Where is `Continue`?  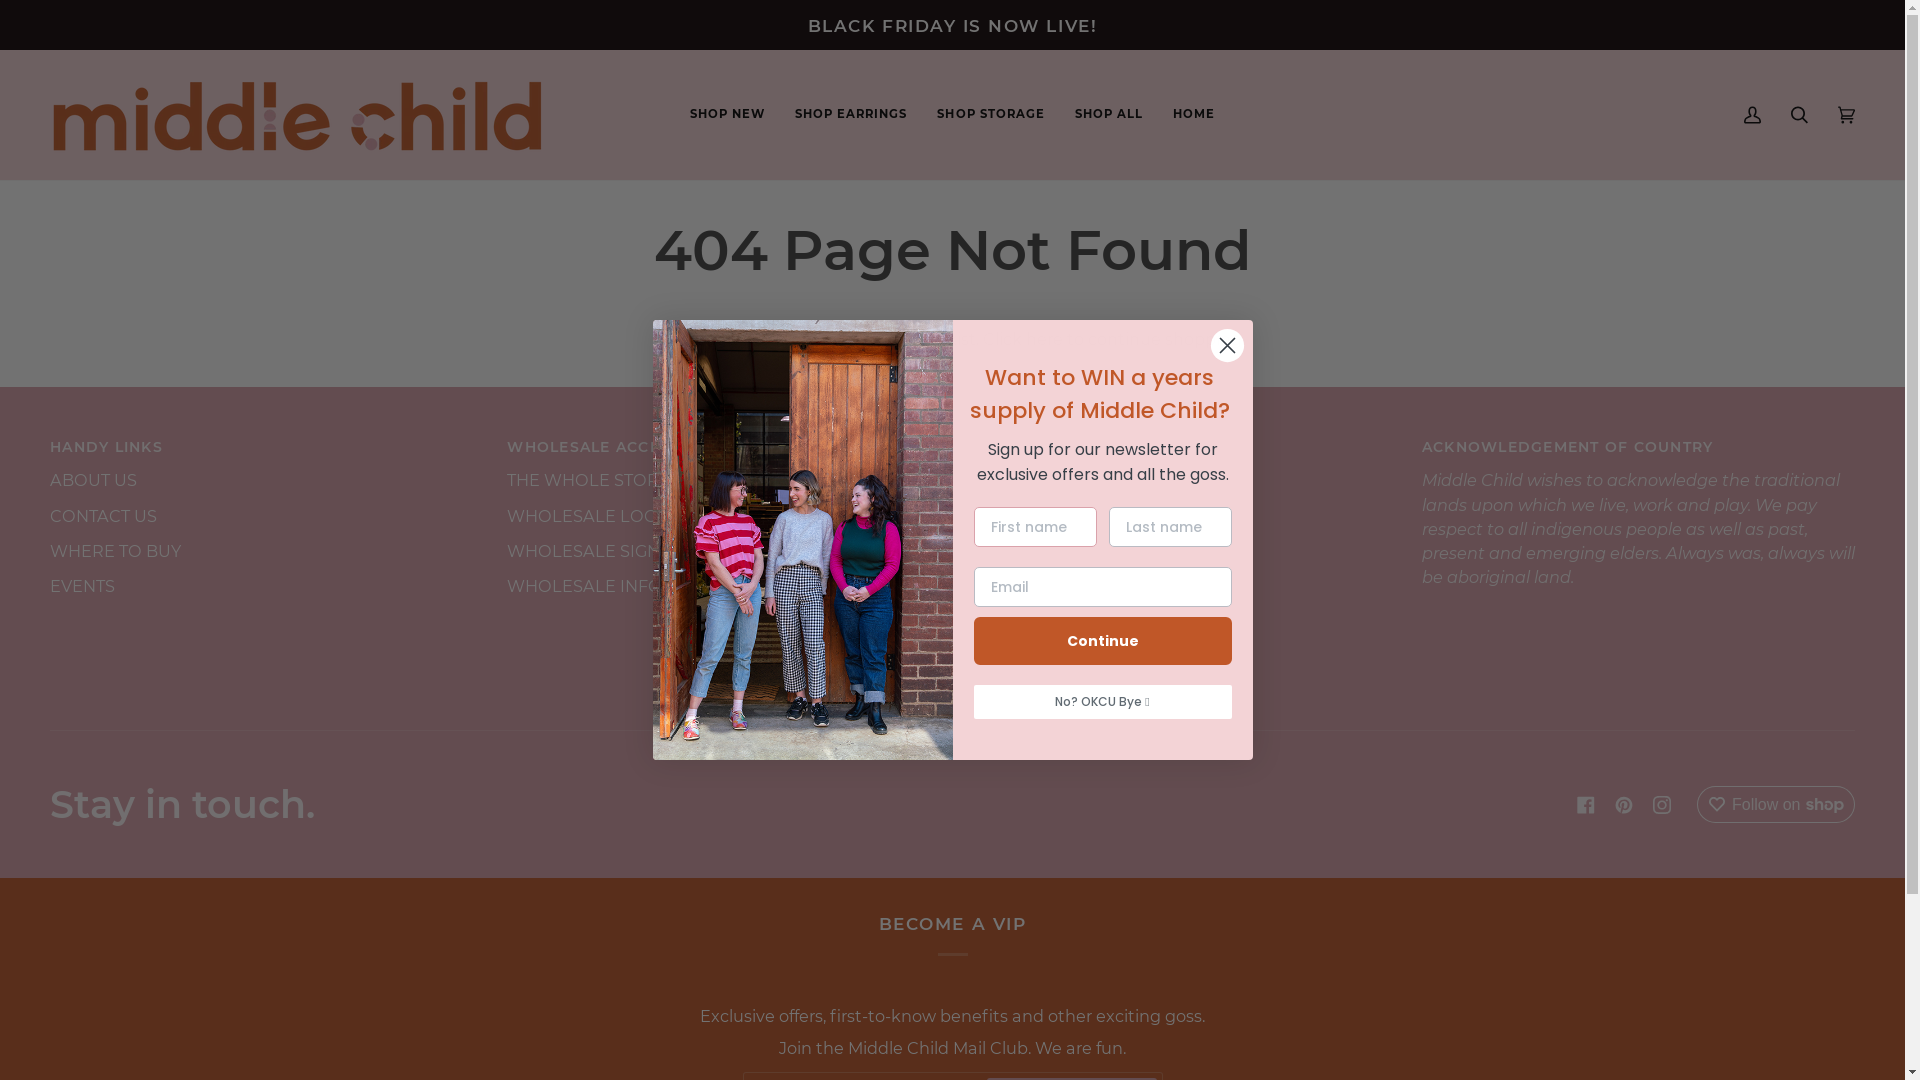 Continue is located at coordinates (1103, 641).